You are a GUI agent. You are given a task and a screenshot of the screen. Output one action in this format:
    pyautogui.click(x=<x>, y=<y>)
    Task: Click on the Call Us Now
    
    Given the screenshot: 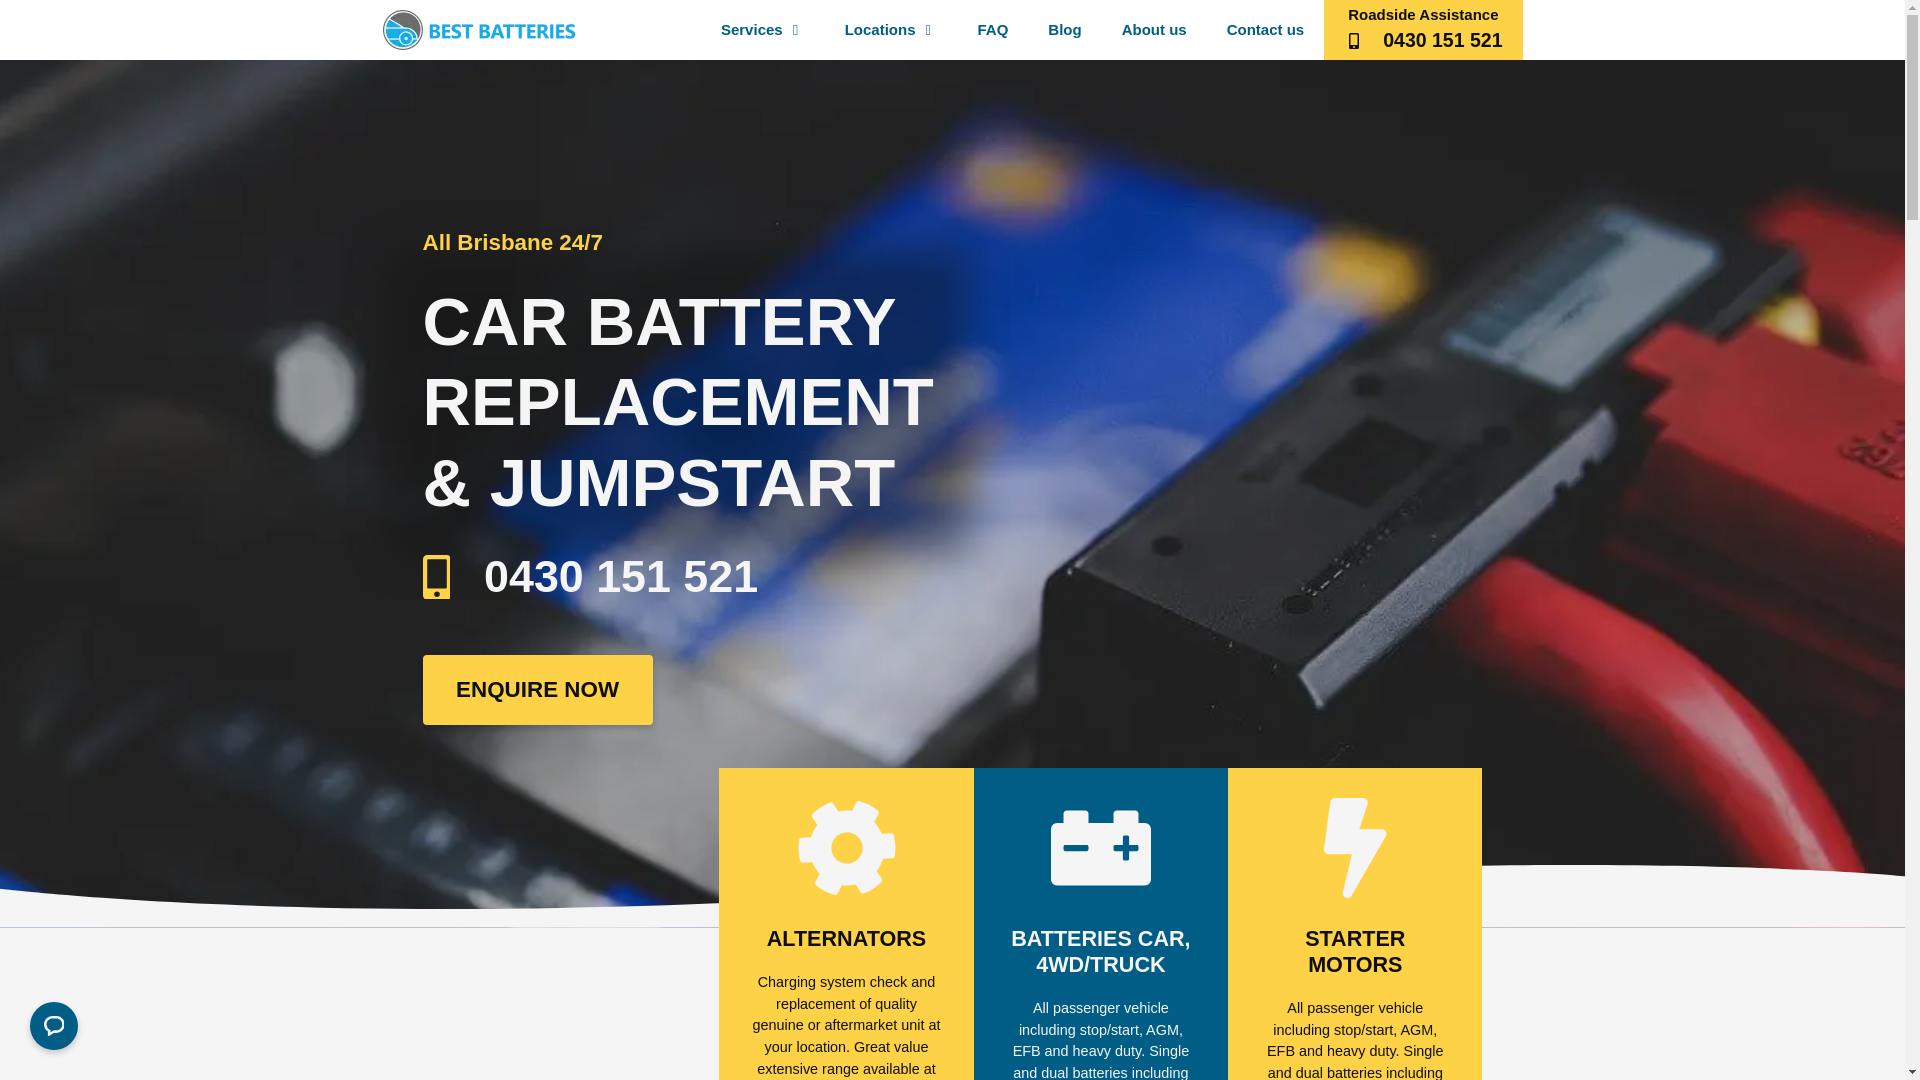 What is the action you would take?
    pyautogui.click(x=1423, y=30)
    